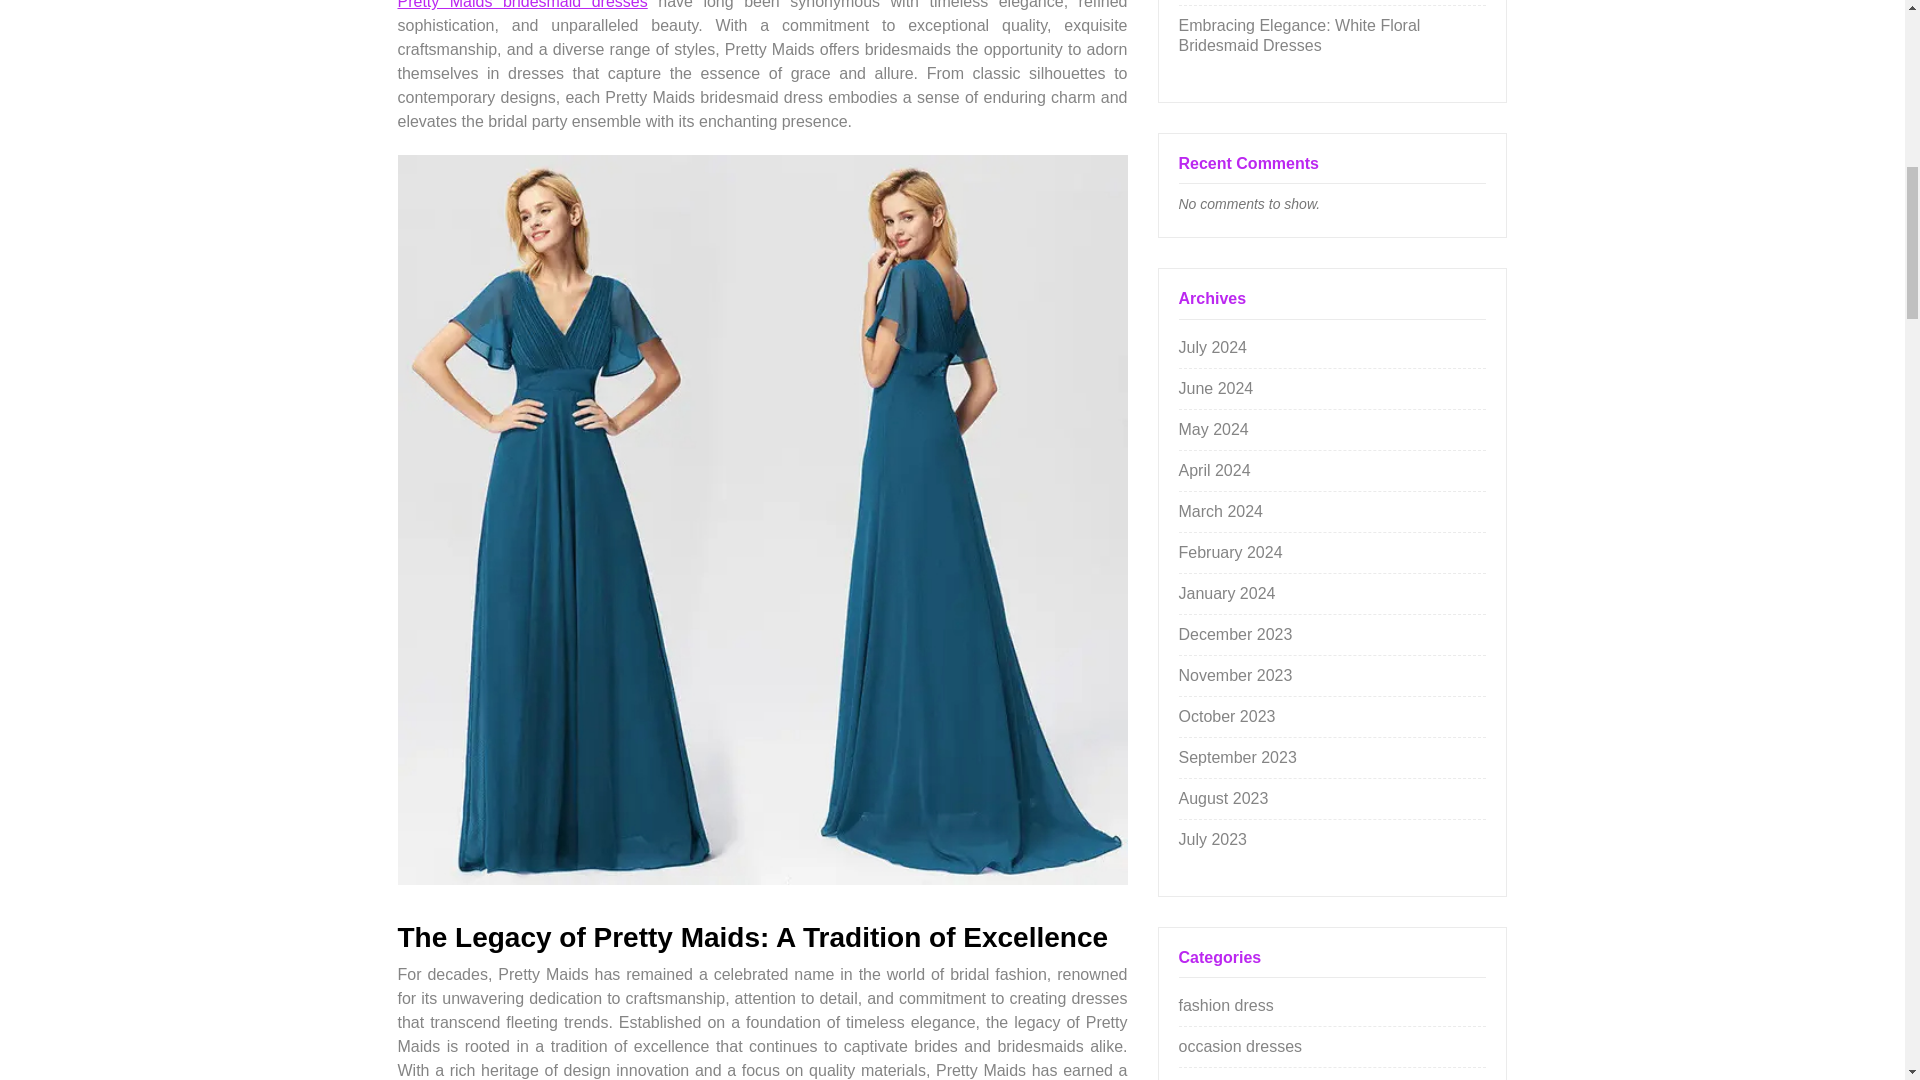 The height and width of the screenshot is (1080, 1920). What do you see at coordinates (1230, 552) in the screenshot?
I see `February 2024` at bounding box center [1230, 552].